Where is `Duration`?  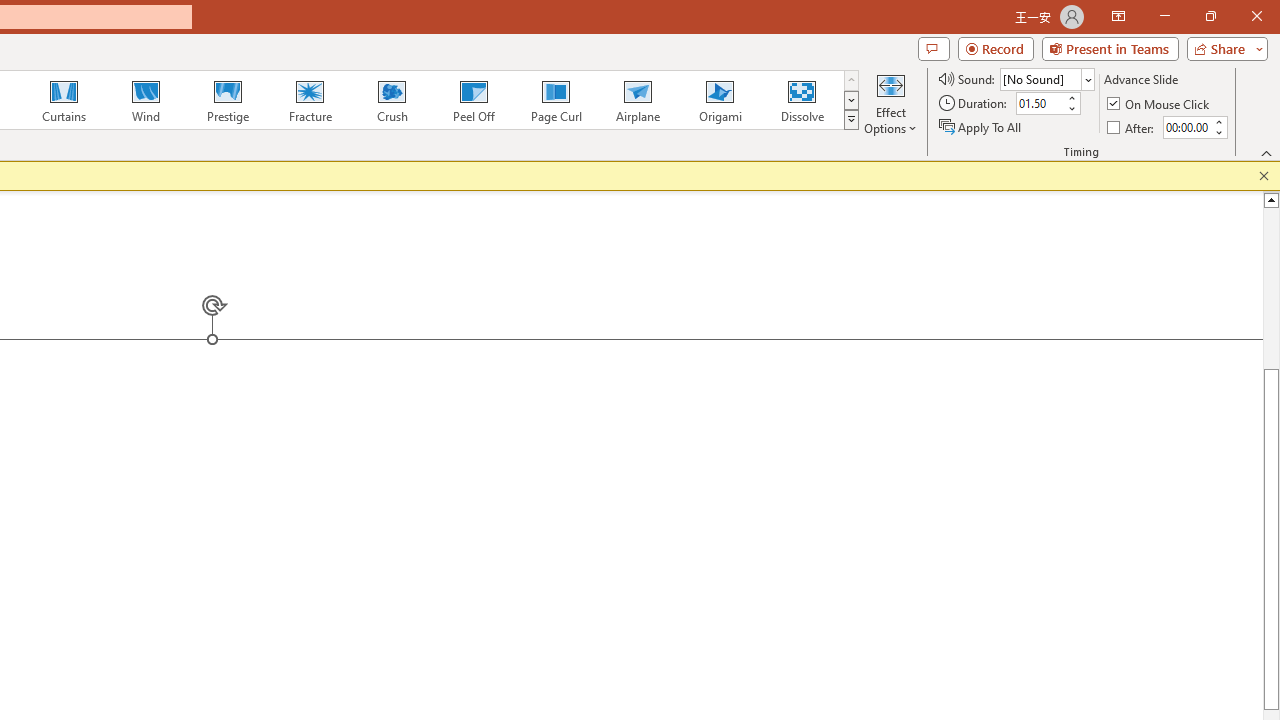
Duration is located at coordinates (1040, 104).